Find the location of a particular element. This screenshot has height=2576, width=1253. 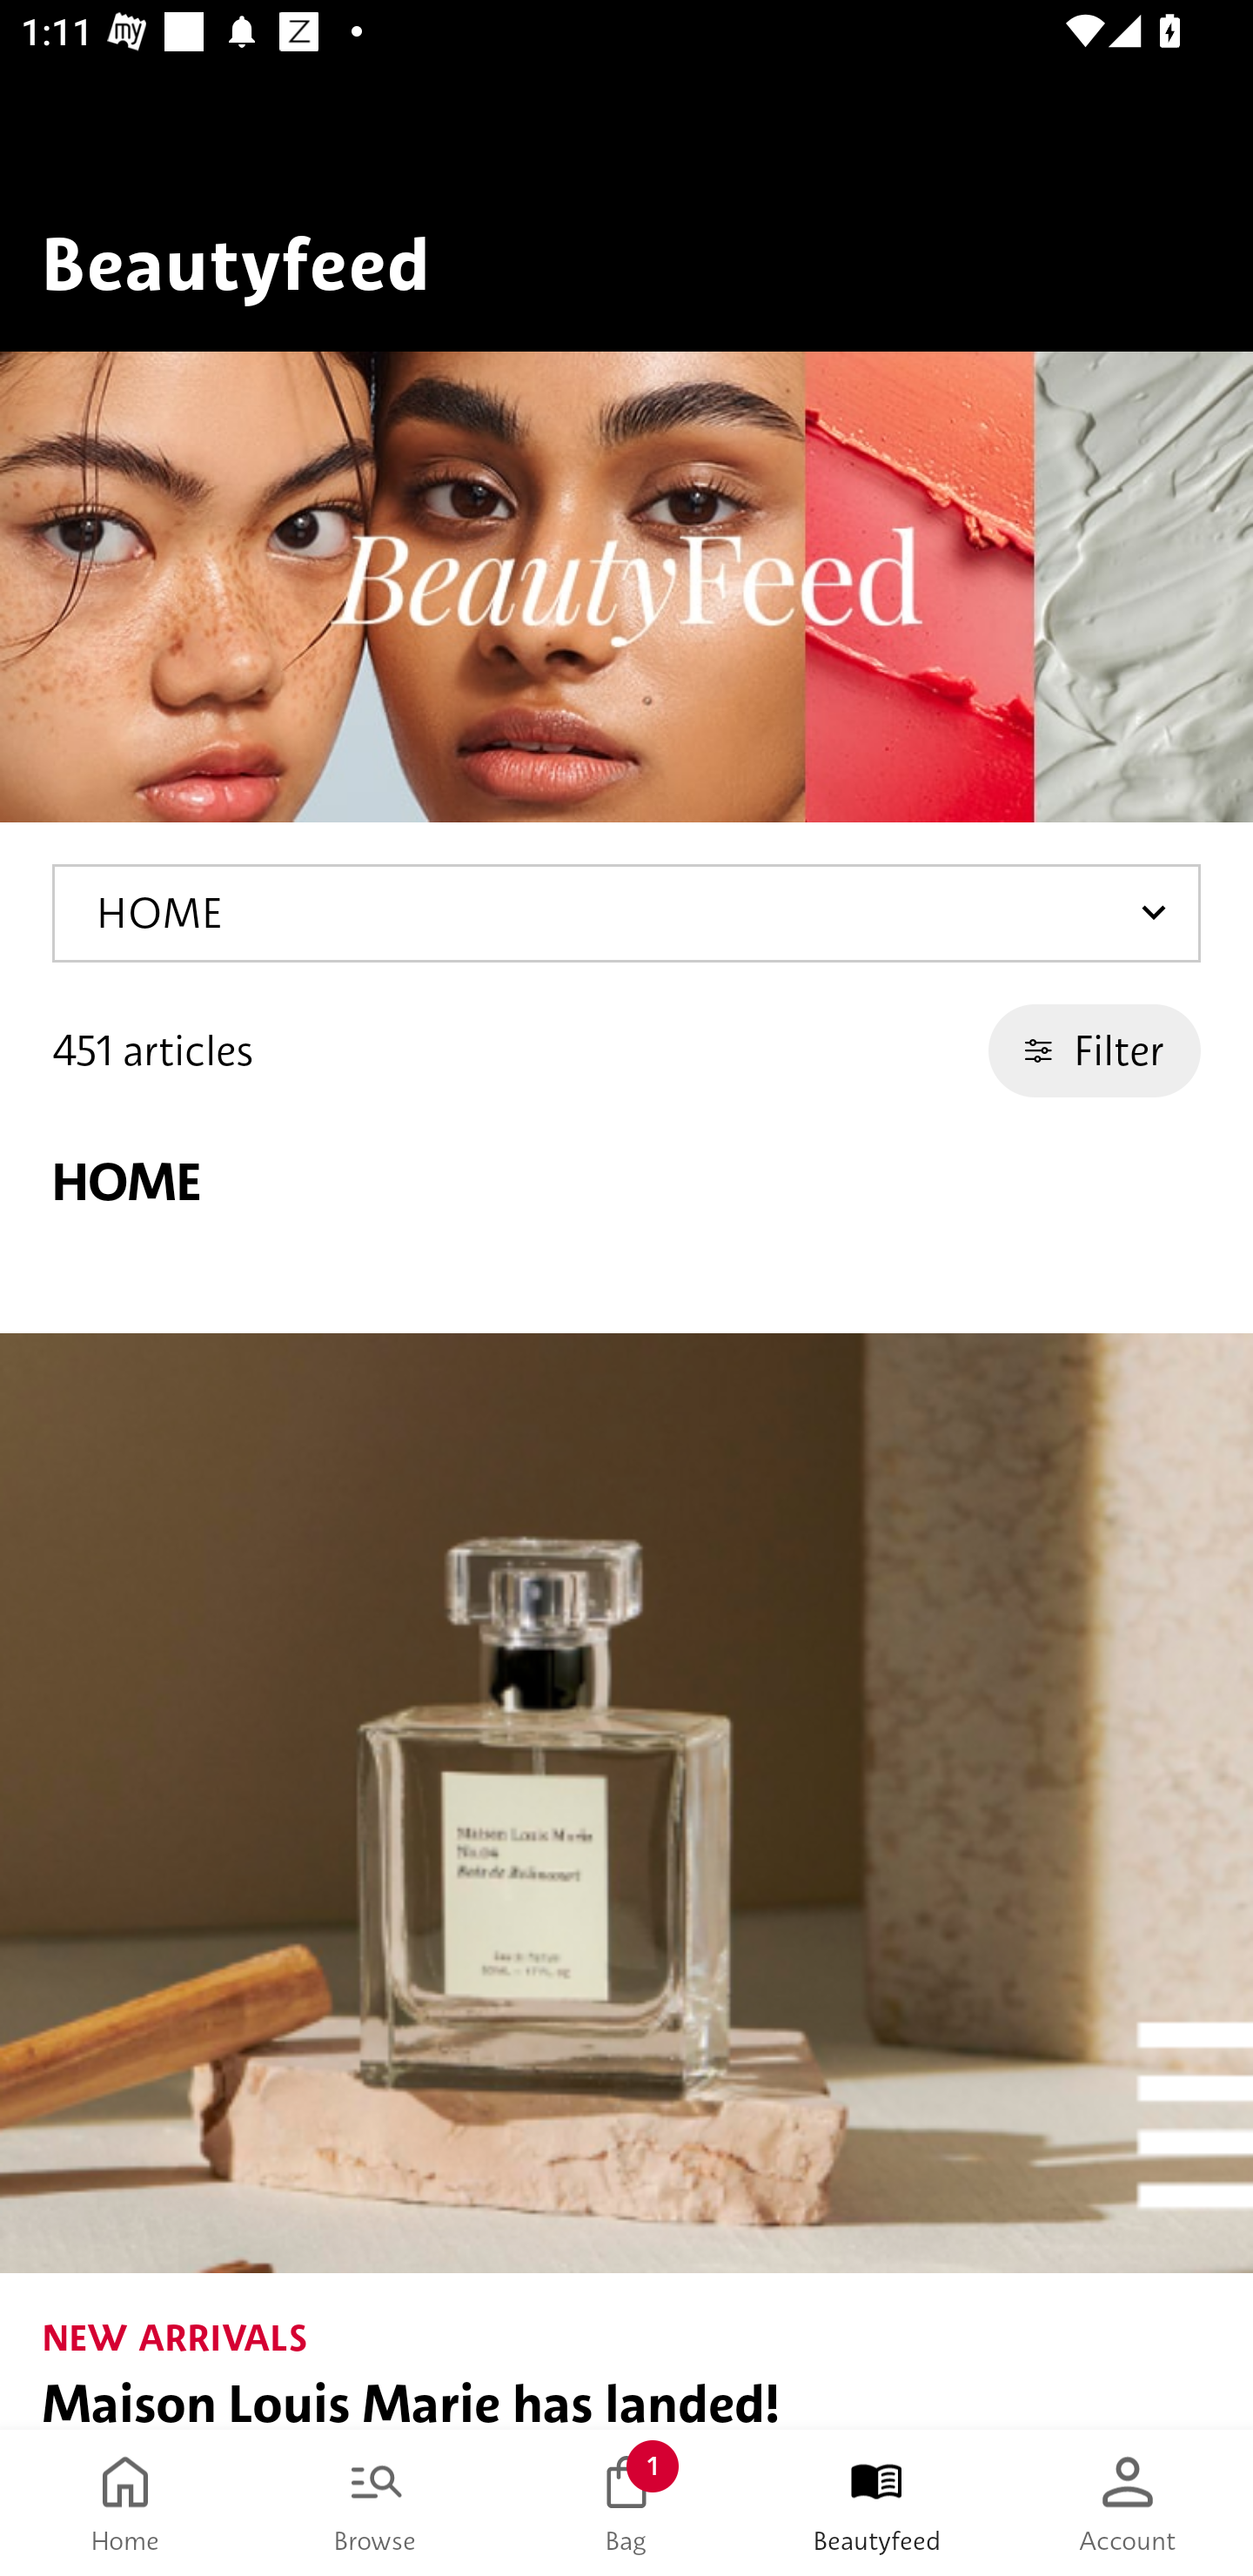

Account is located at coordinates (1128, 2503).